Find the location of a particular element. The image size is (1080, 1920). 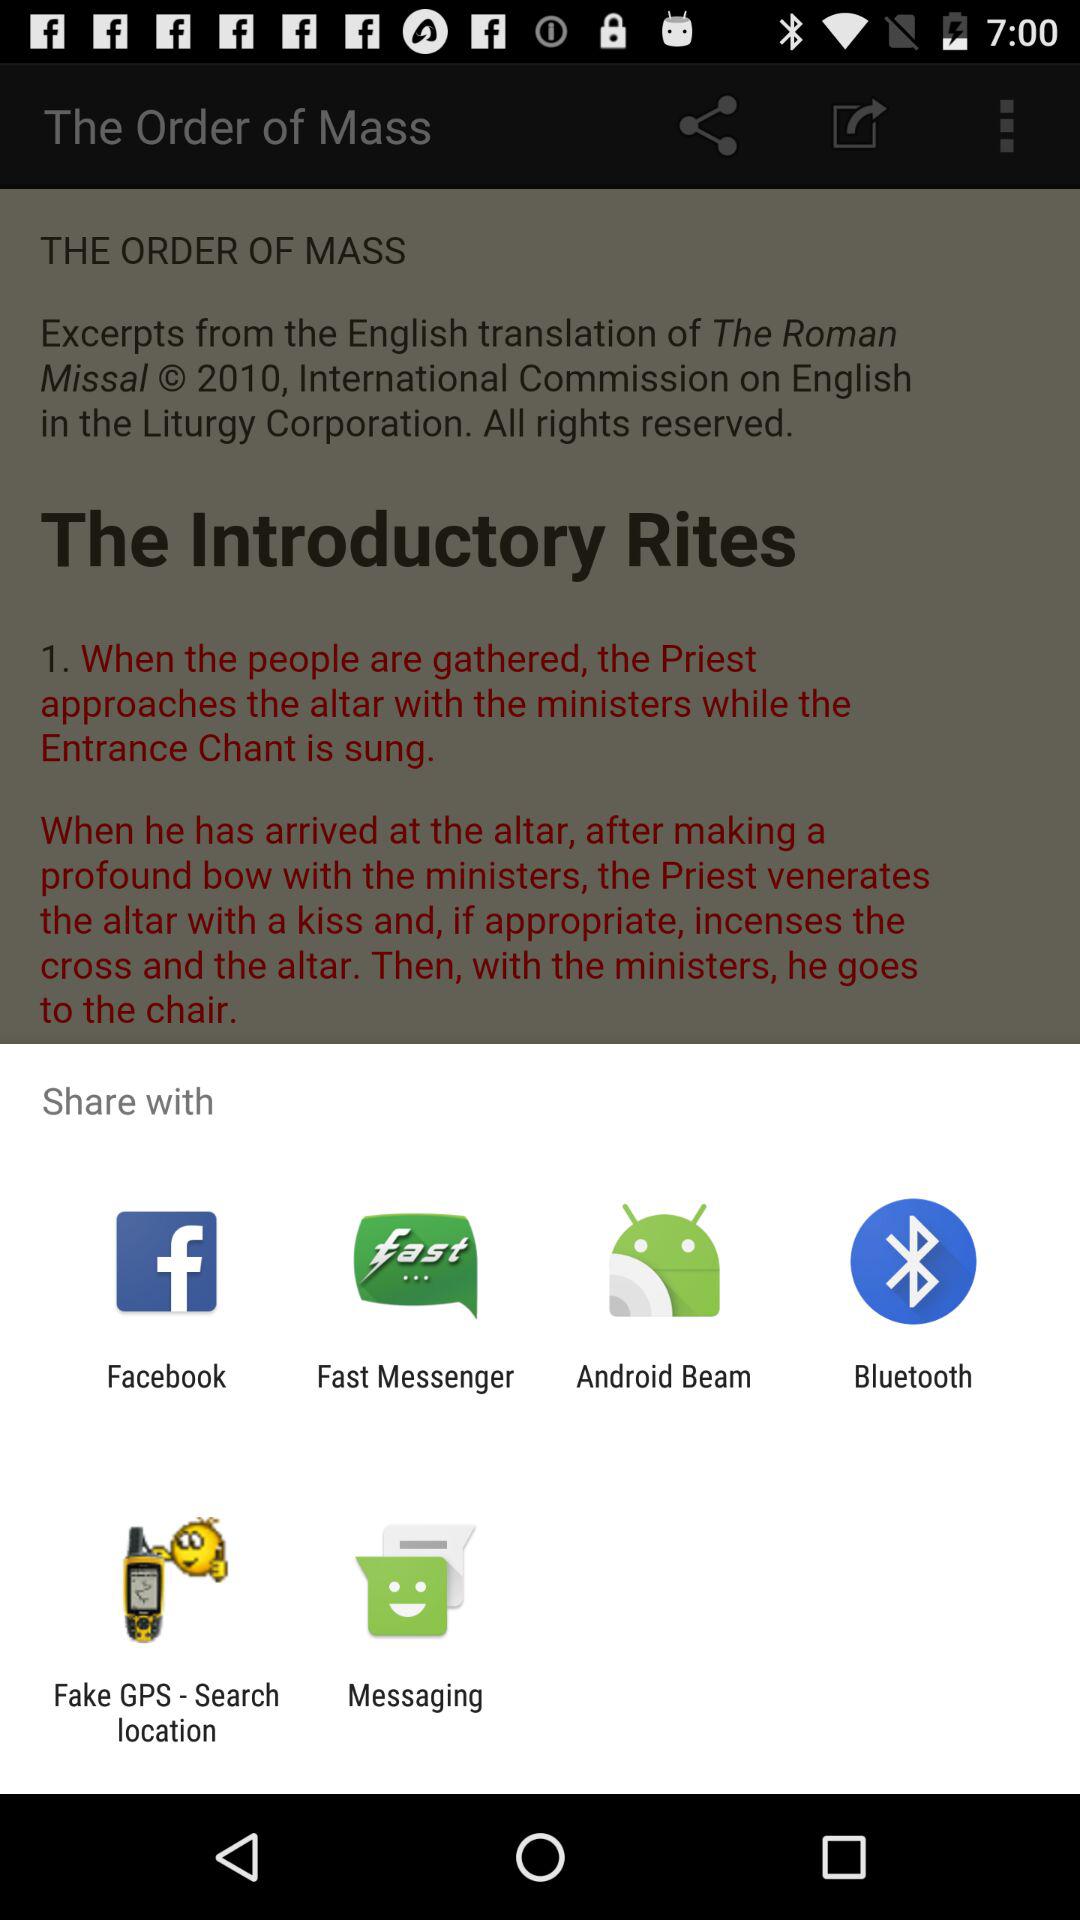

press the app next to the bluetooth app is located at coordinates (664, 1393).